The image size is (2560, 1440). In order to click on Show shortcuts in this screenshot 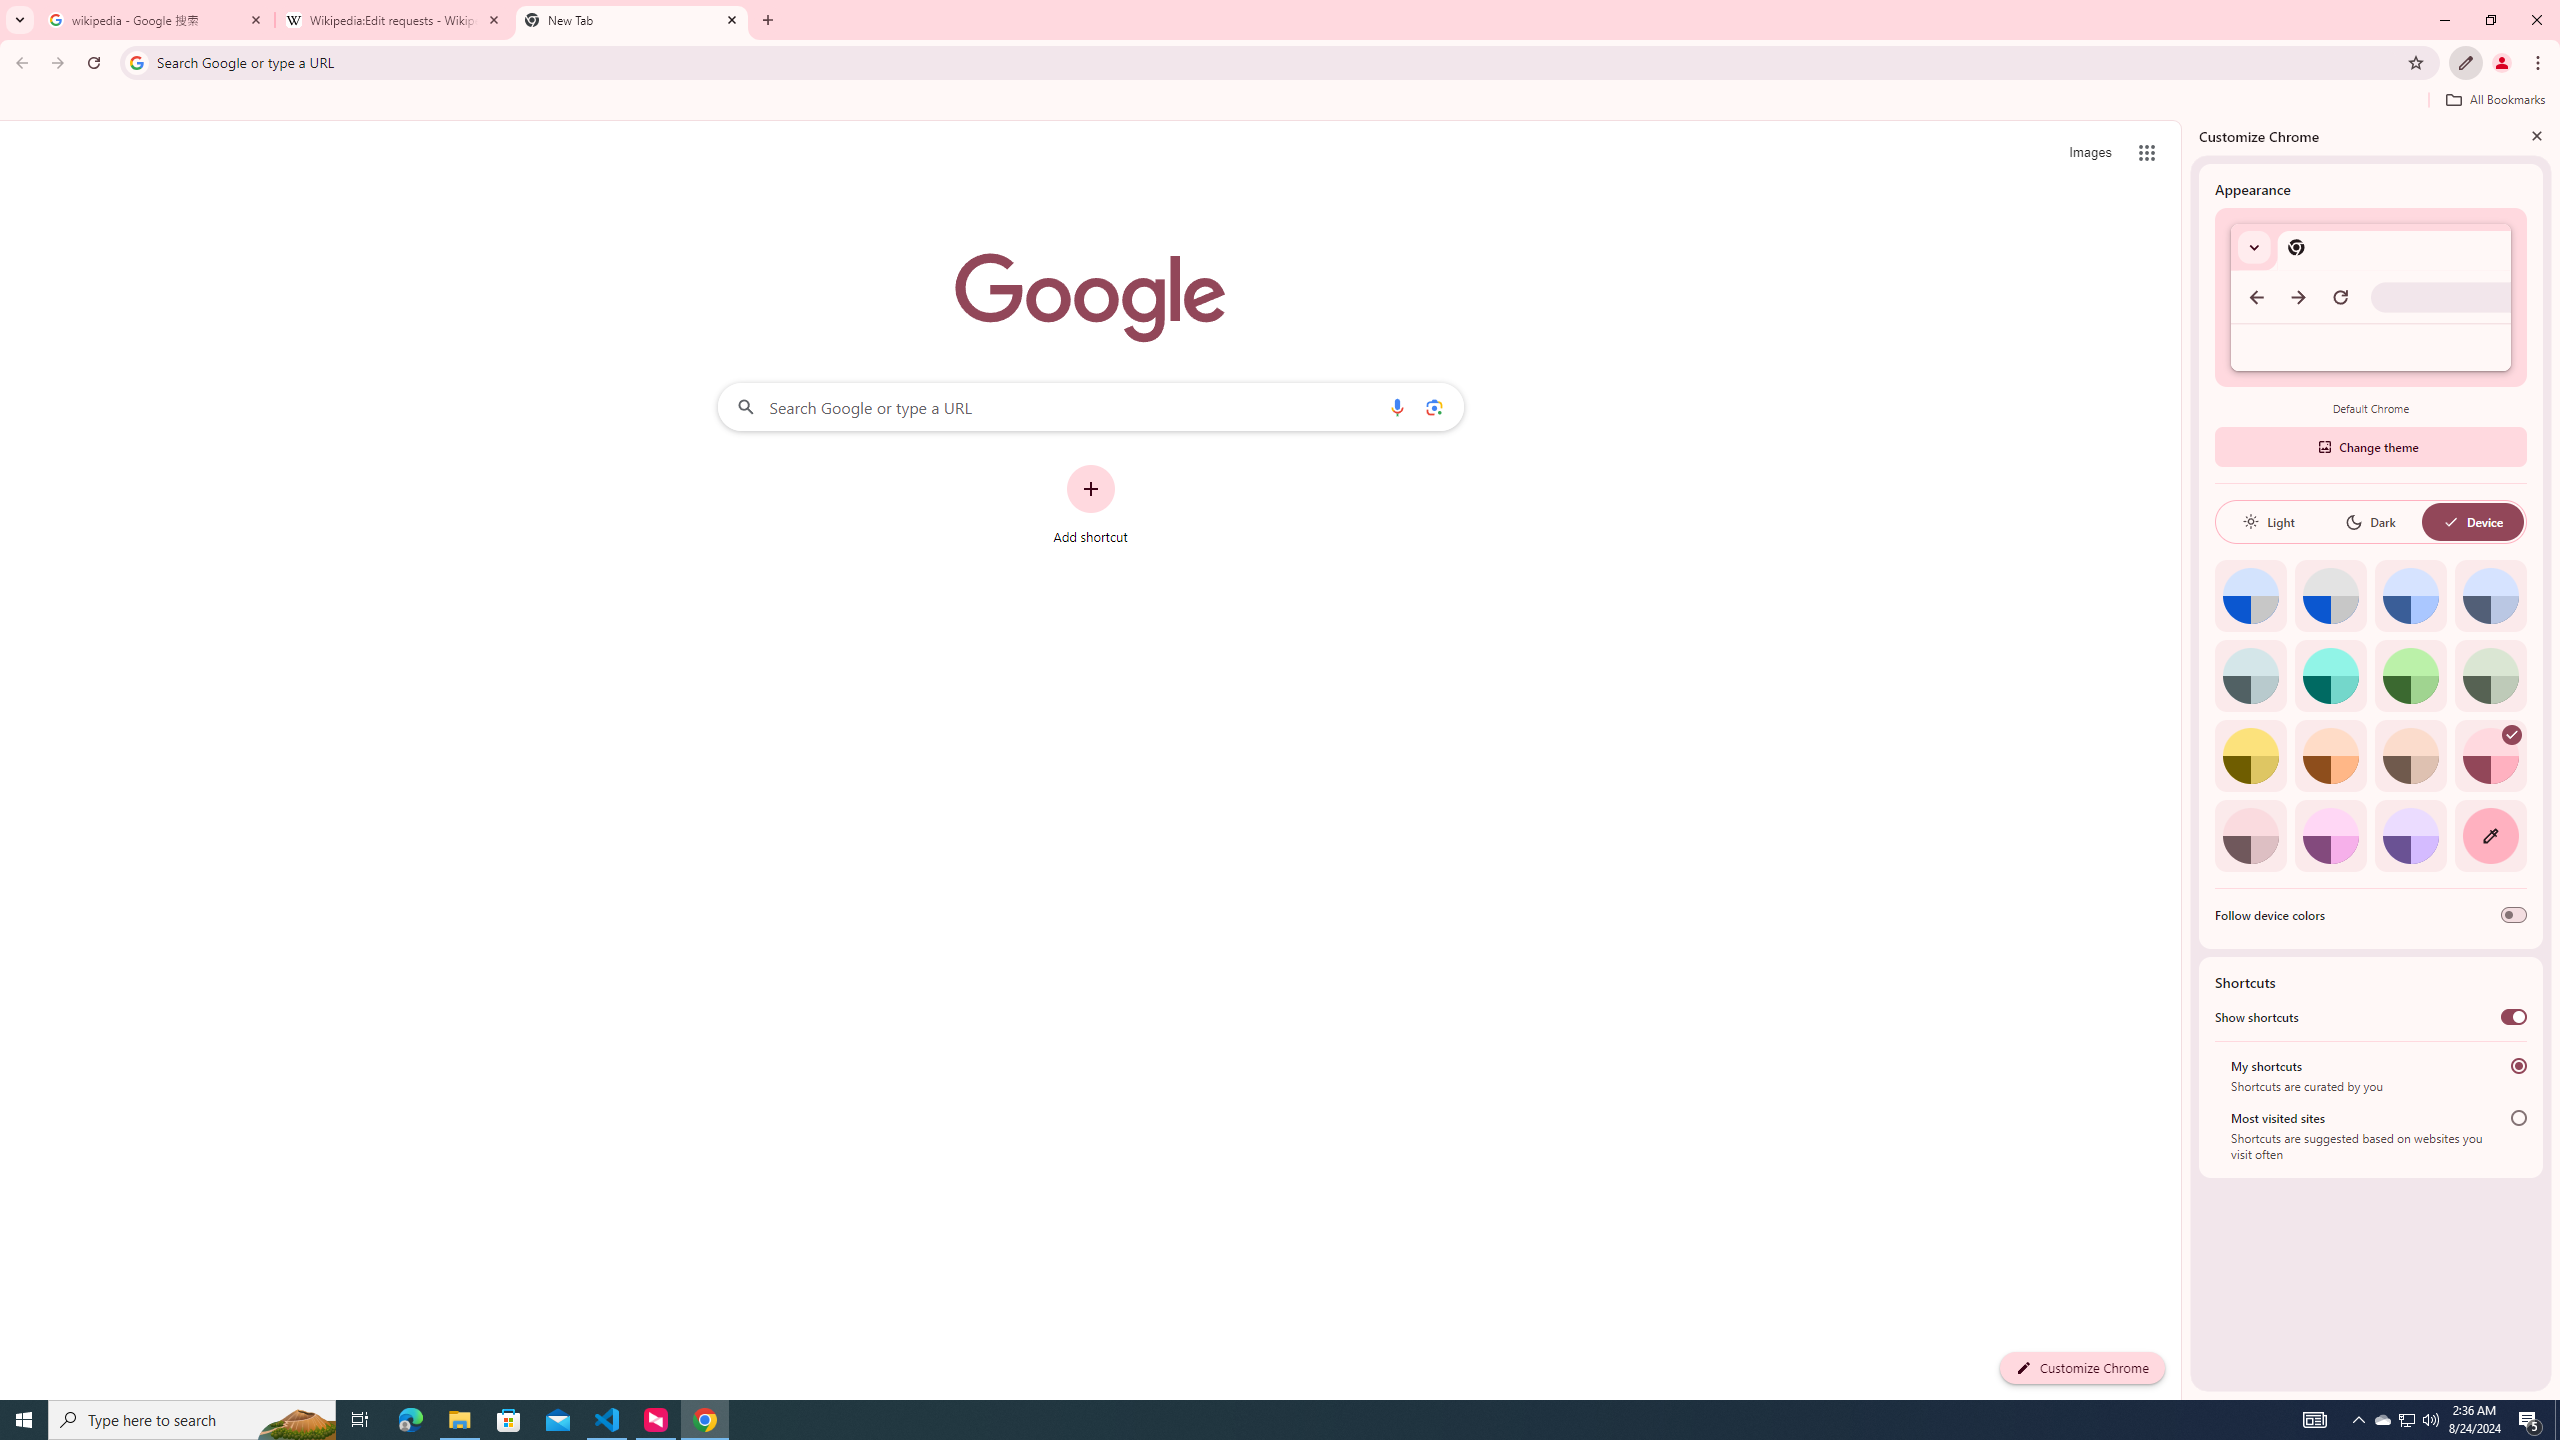, I will do `click(2514, 1017)`.